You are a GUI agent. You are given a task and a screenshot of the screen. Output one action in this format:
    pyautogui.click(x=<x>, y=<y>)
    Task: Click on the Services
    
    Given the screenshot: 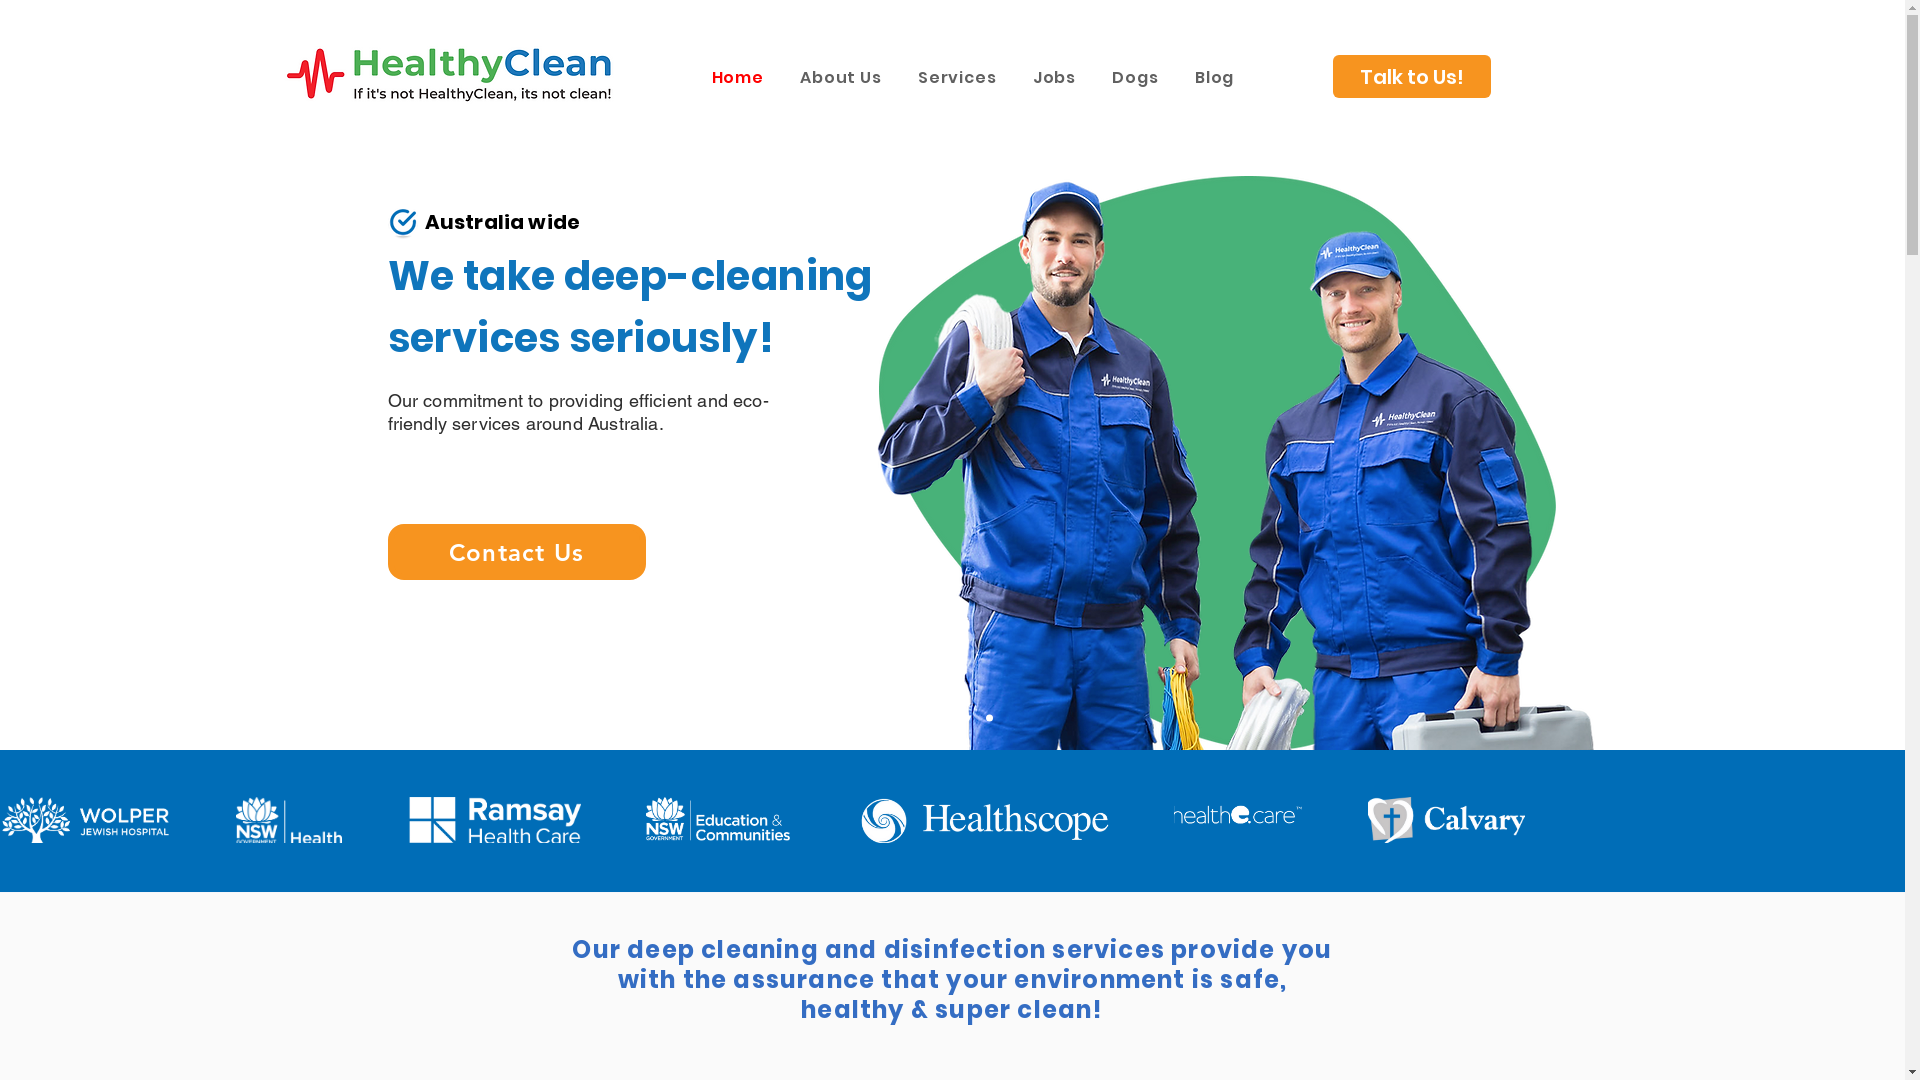 What is the action you would take?
    pyautogui.click(x=958, y=78)
    